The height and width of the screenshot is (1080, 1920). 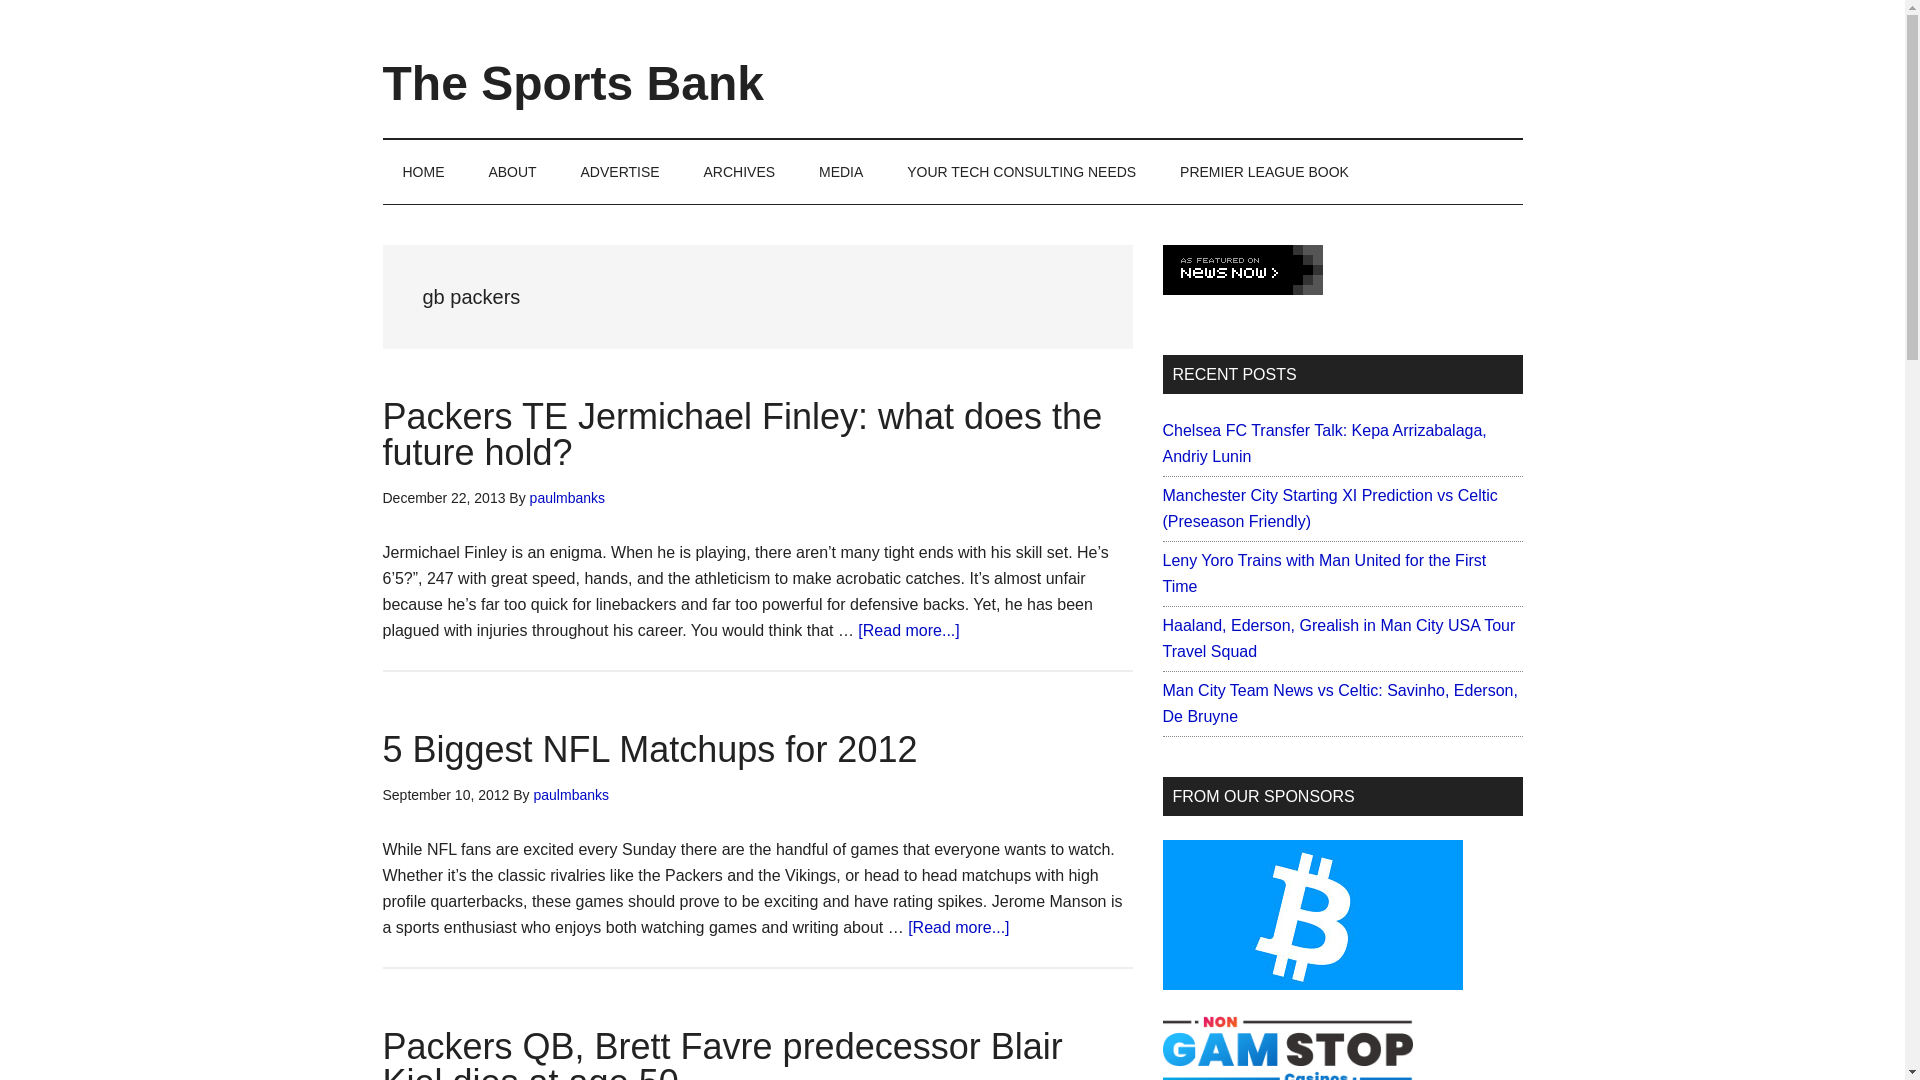 I want to click on ADVERTISE, so click(x=620, y=172).